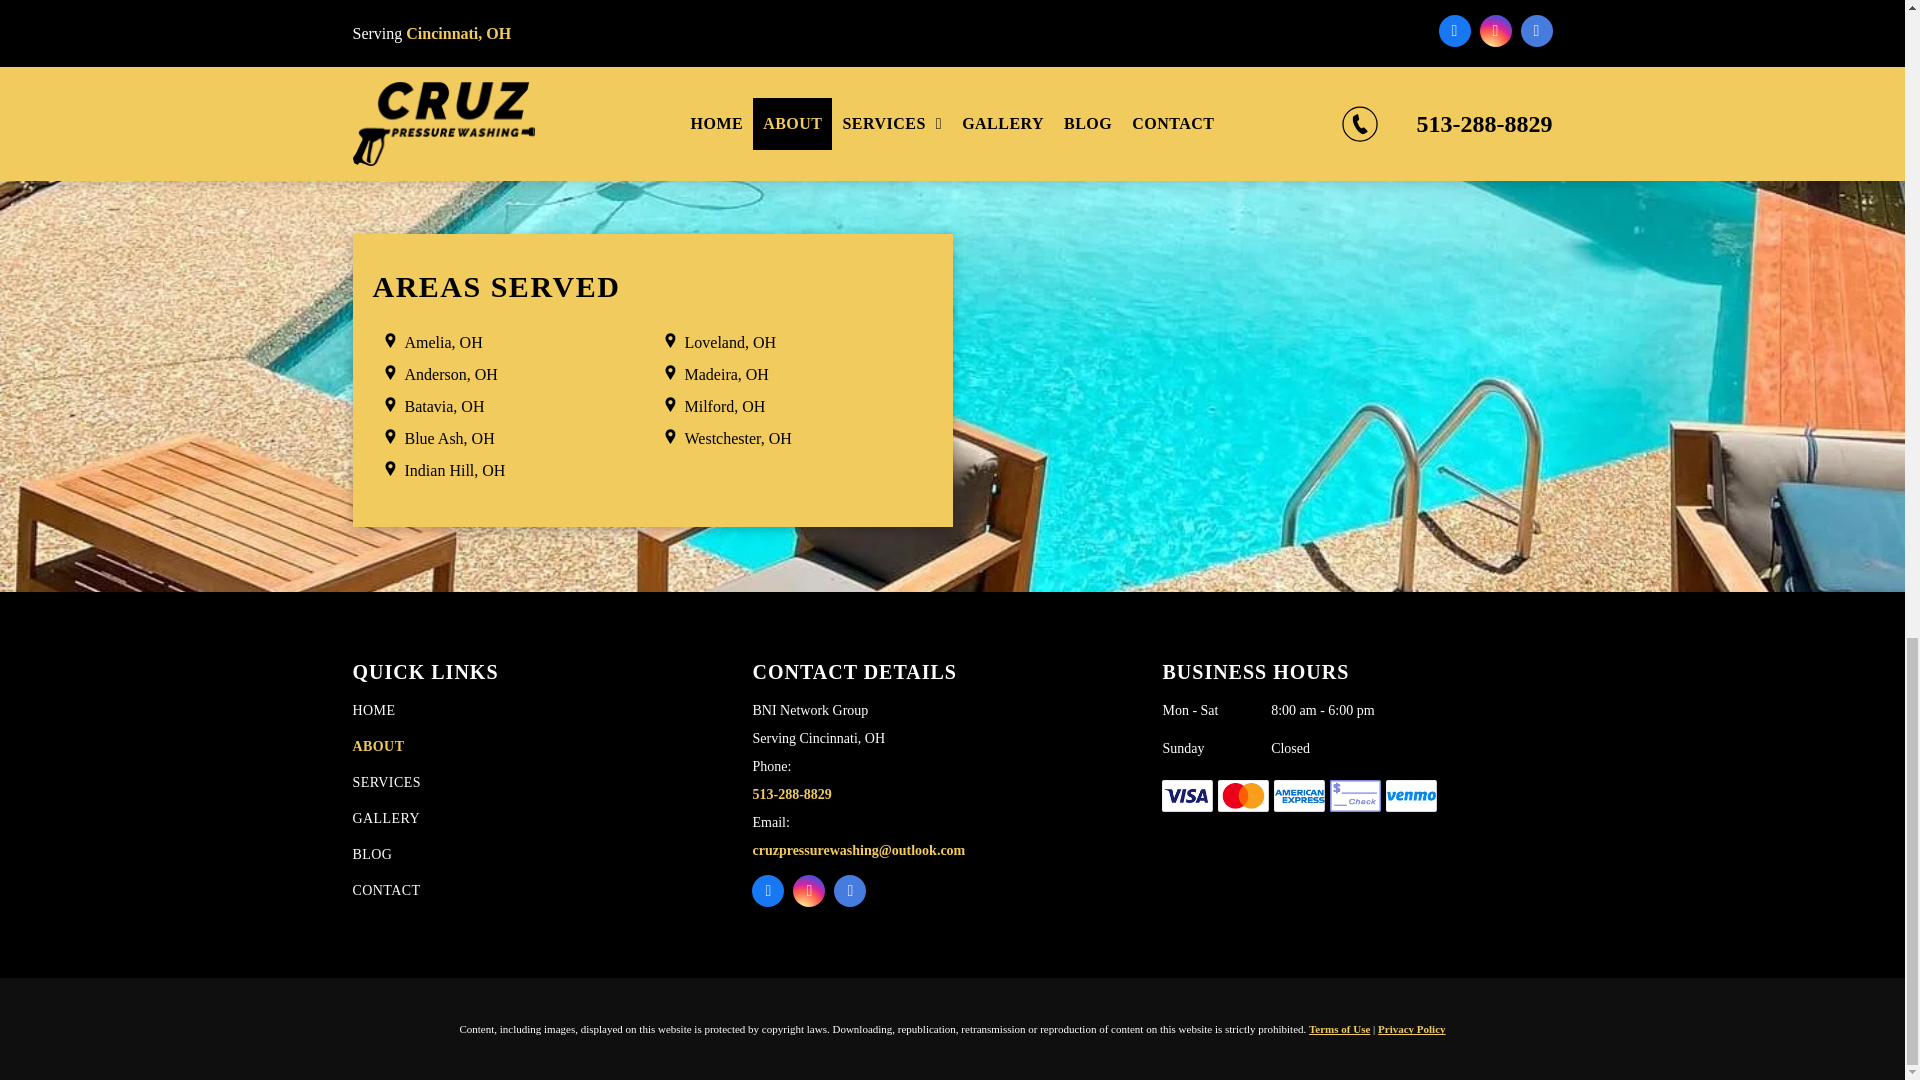  Describe the element at coordinates (546, 822) in the screenshot. I see `GALLERY` at that location.